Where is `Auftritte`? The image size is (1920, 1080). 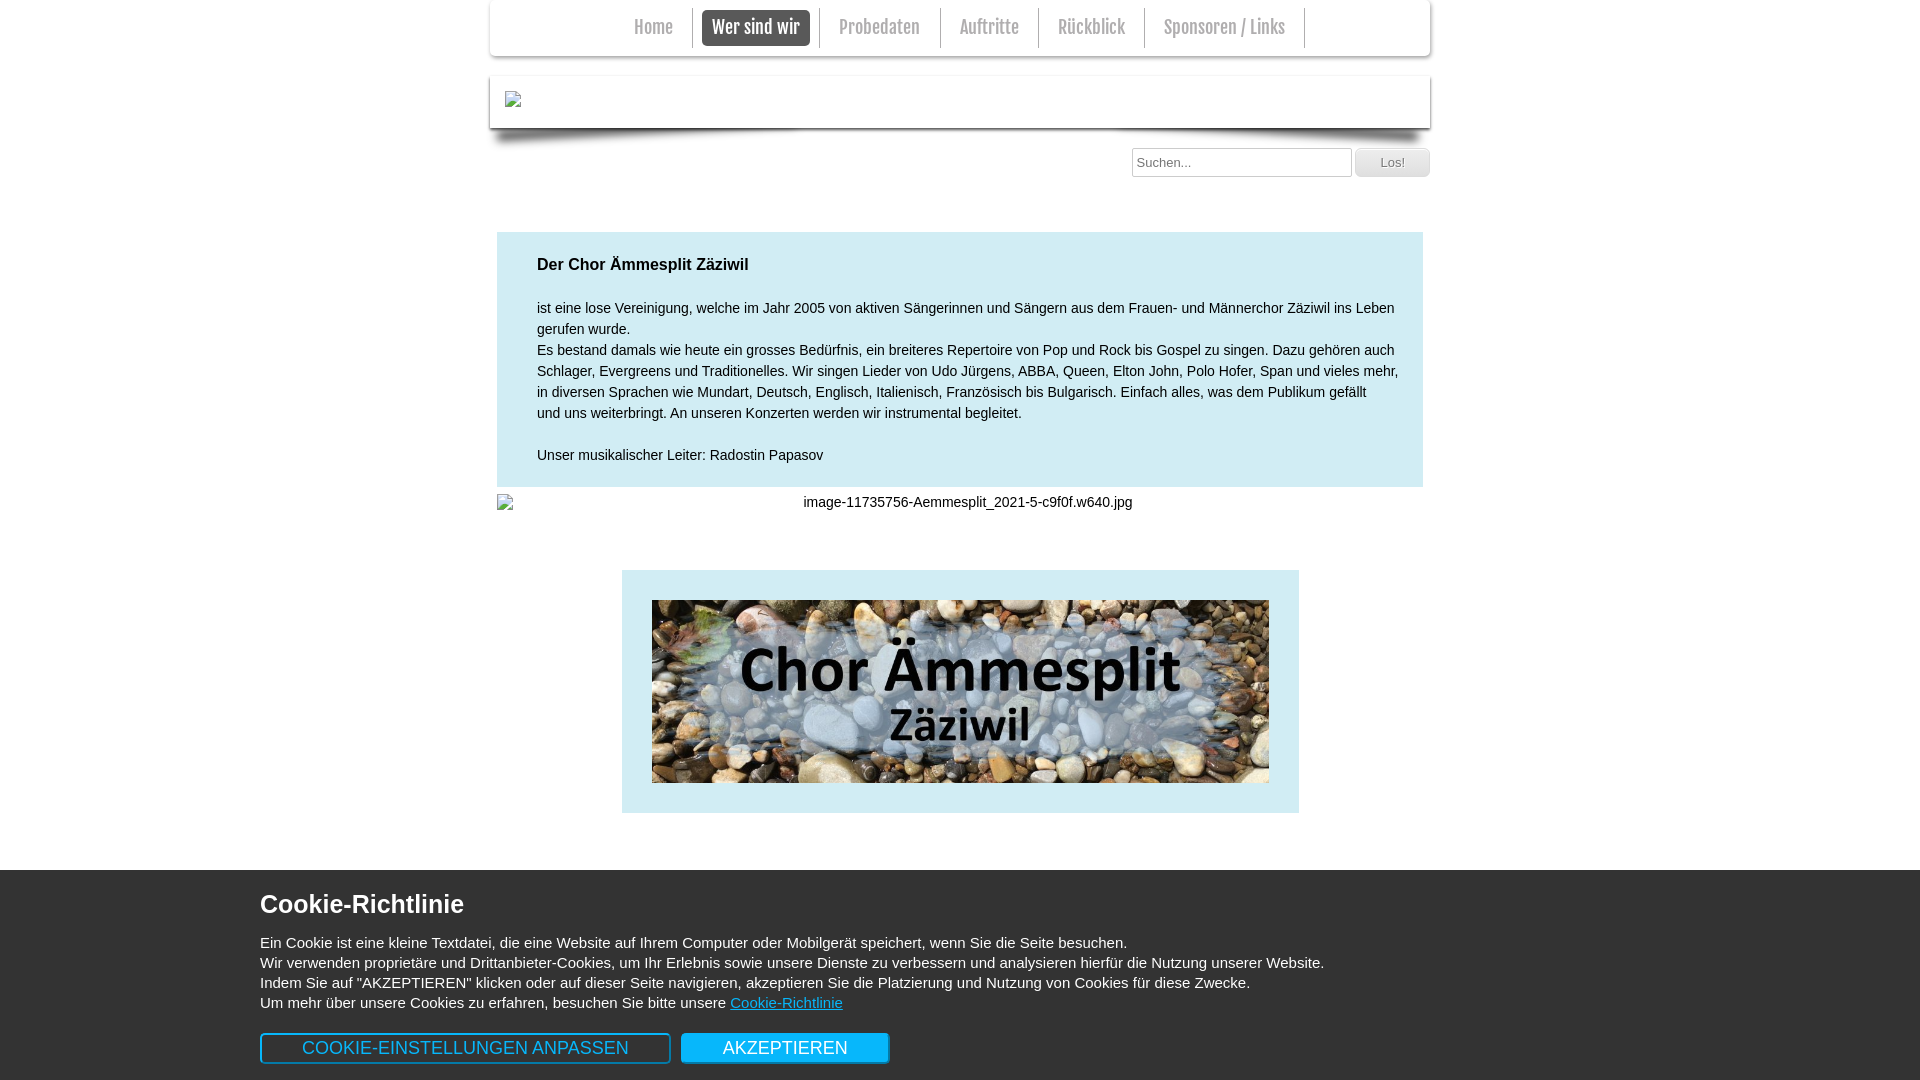 Auftritte is located at coordinates (990, 28).